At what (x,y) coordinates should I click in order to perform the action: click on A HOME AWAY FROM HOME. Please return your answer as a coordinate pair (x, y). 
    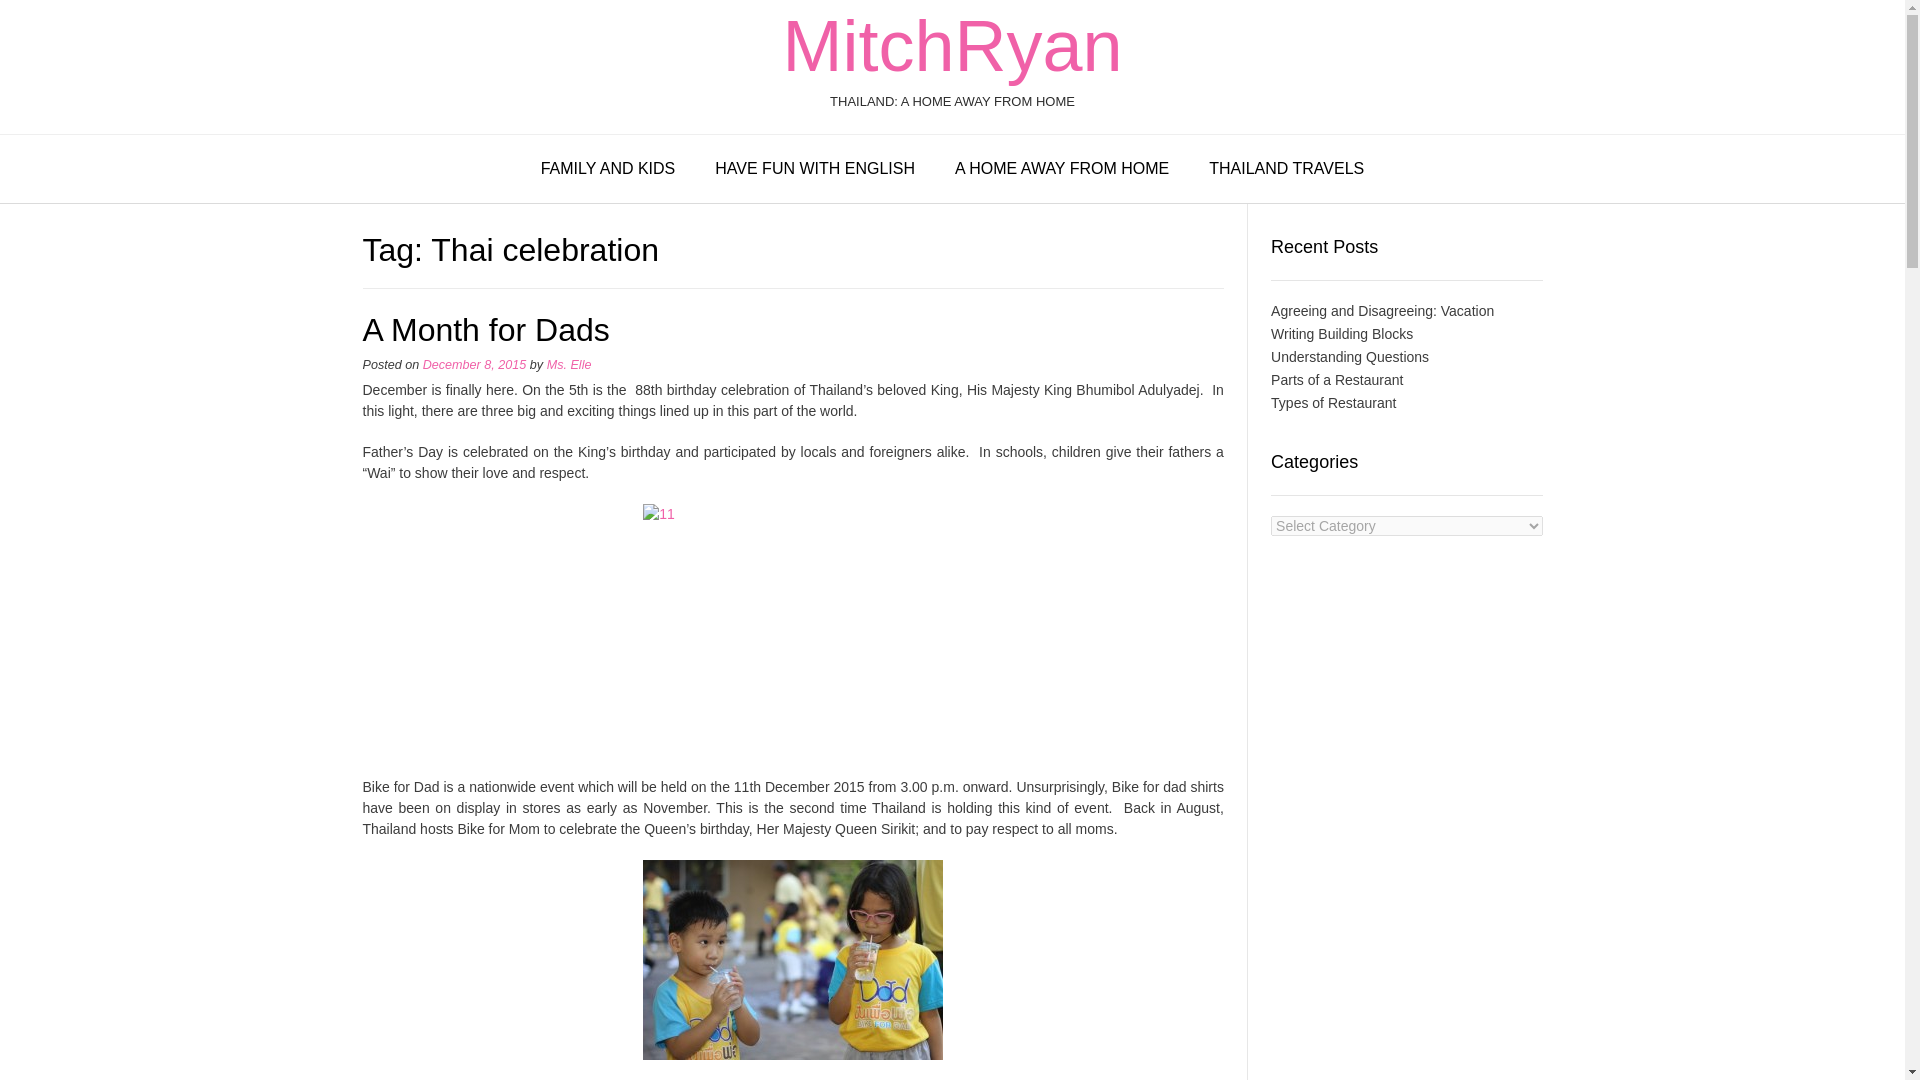
    Looking at the image, I should click on (1062, 170).